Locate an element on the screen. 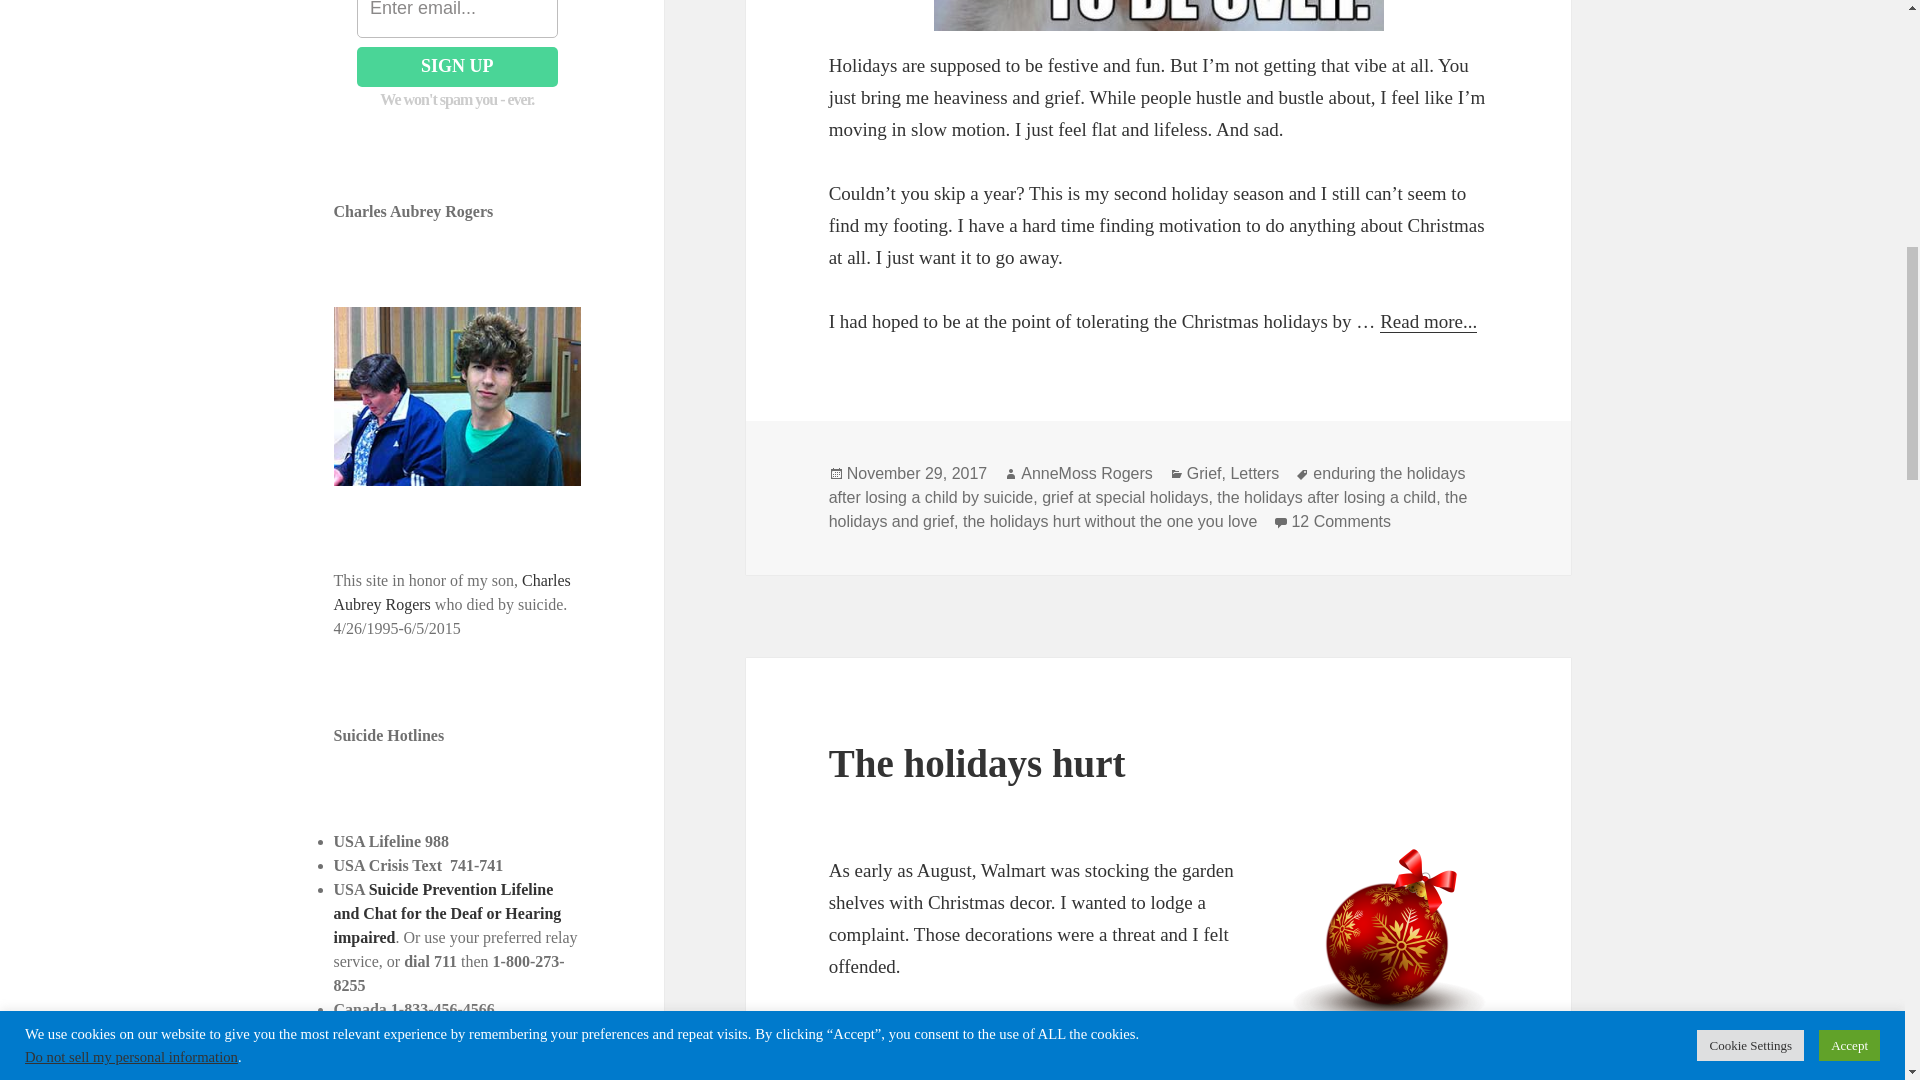 This screenshot has height=1080, width=1920. Sign Up is located at coordinates (458, 67).